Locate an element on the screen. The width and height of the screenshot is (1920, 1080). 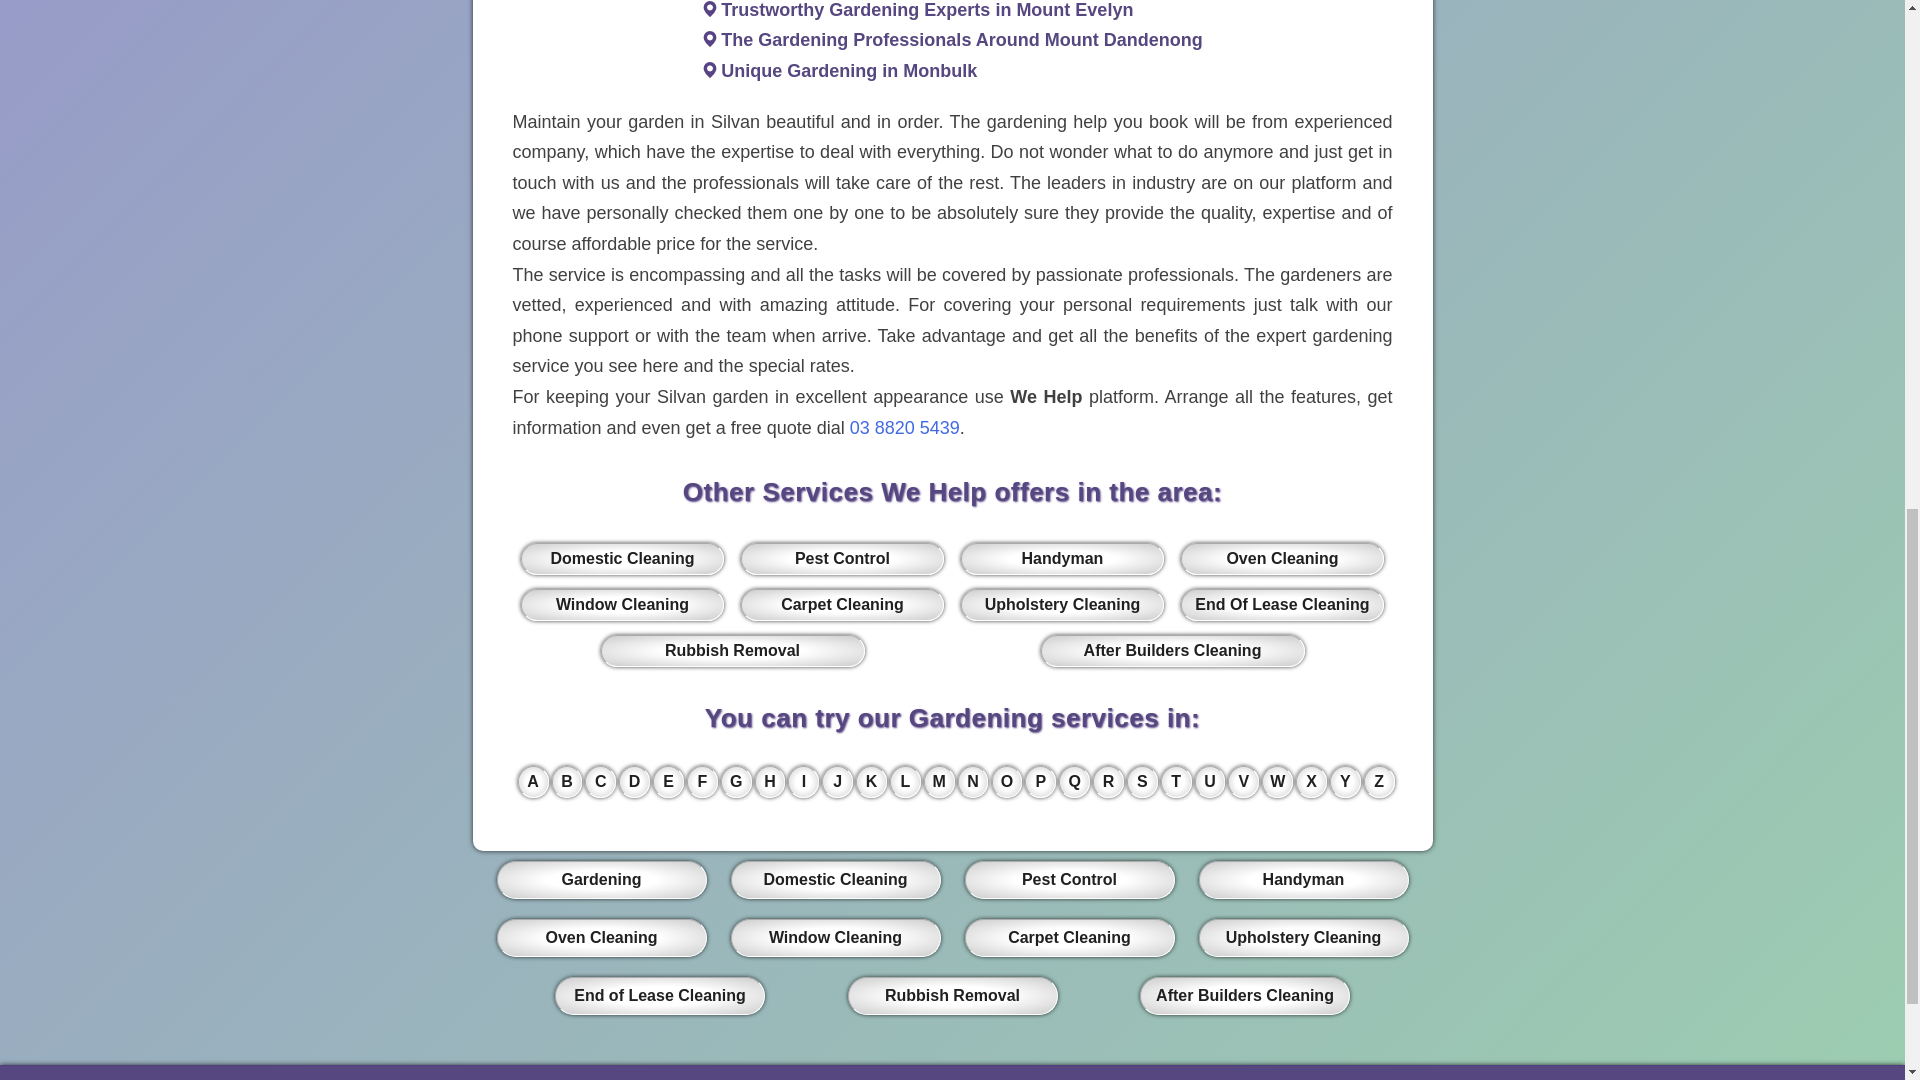
Rubbish Removal Silvan 3795 is located at coordinates (732, 651).